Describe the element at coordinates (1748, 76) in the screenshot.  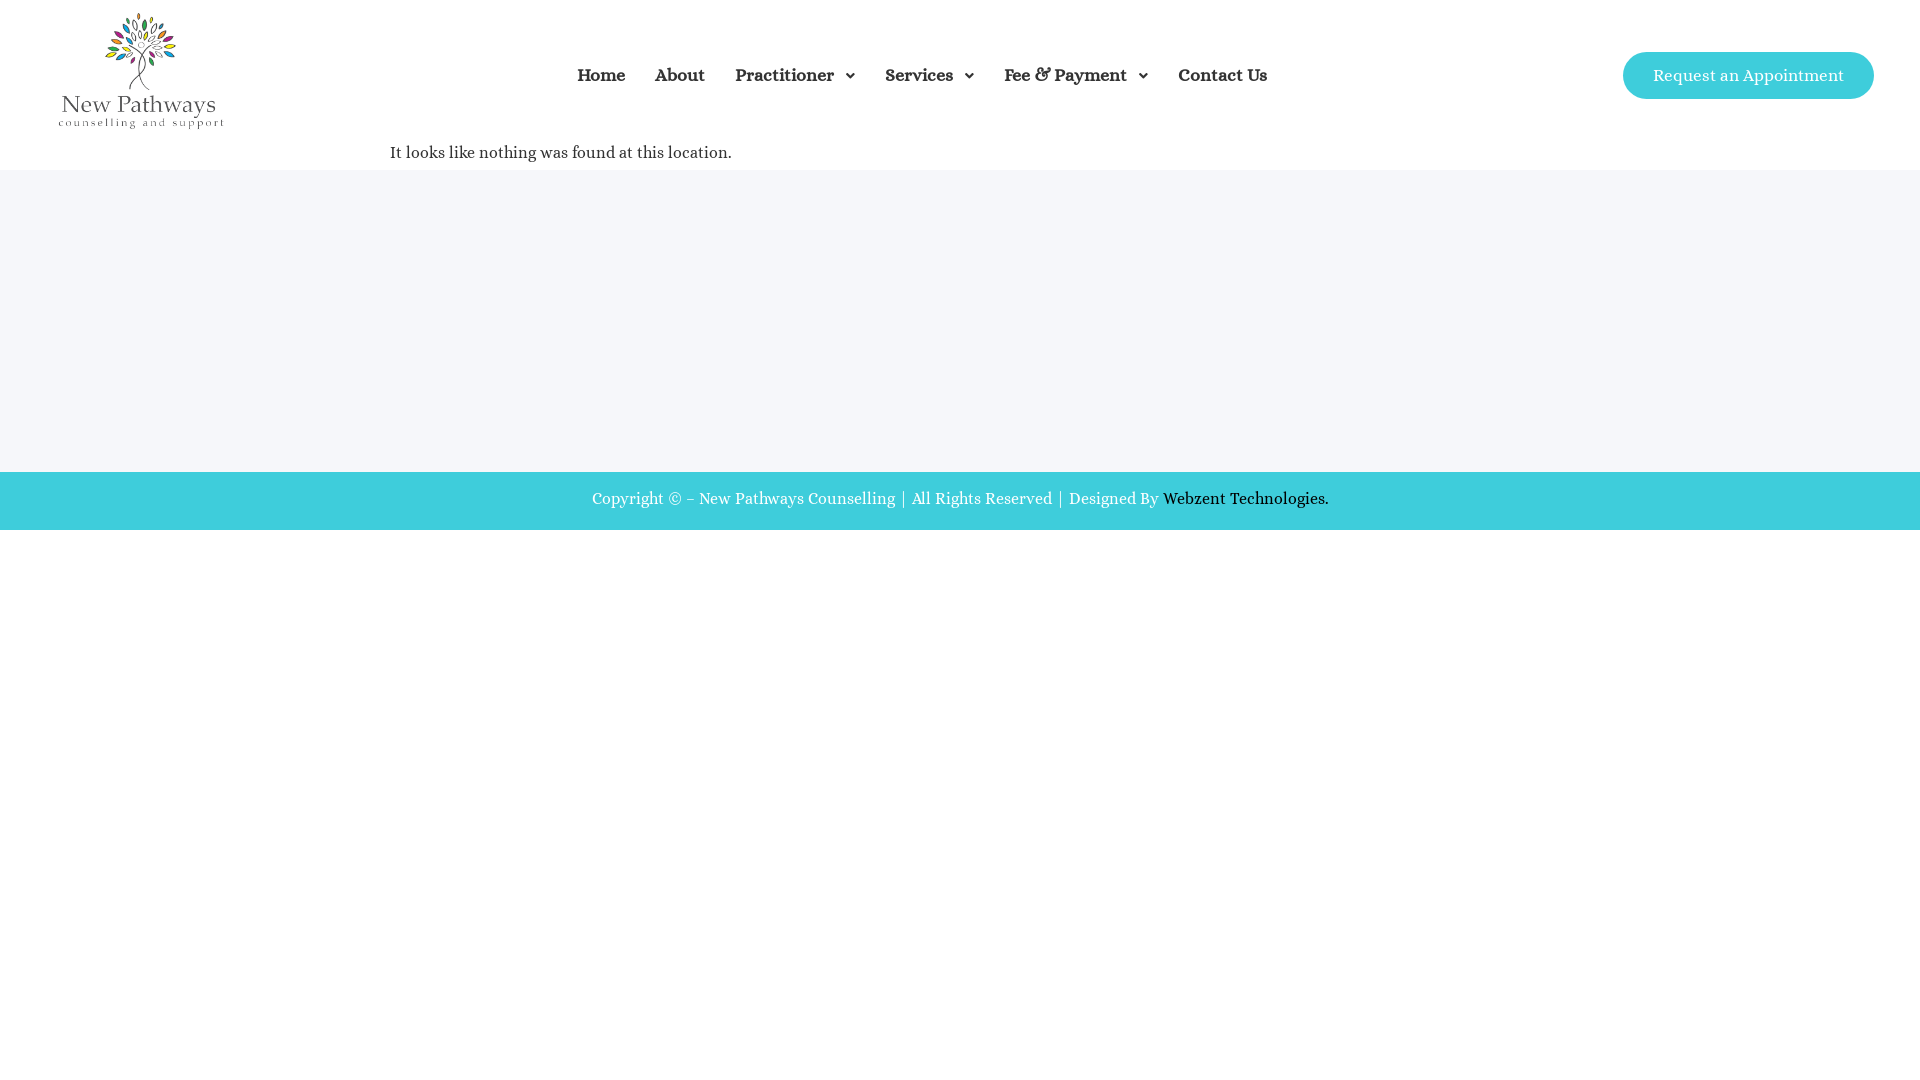
I see `Request an Appointment` at that location.